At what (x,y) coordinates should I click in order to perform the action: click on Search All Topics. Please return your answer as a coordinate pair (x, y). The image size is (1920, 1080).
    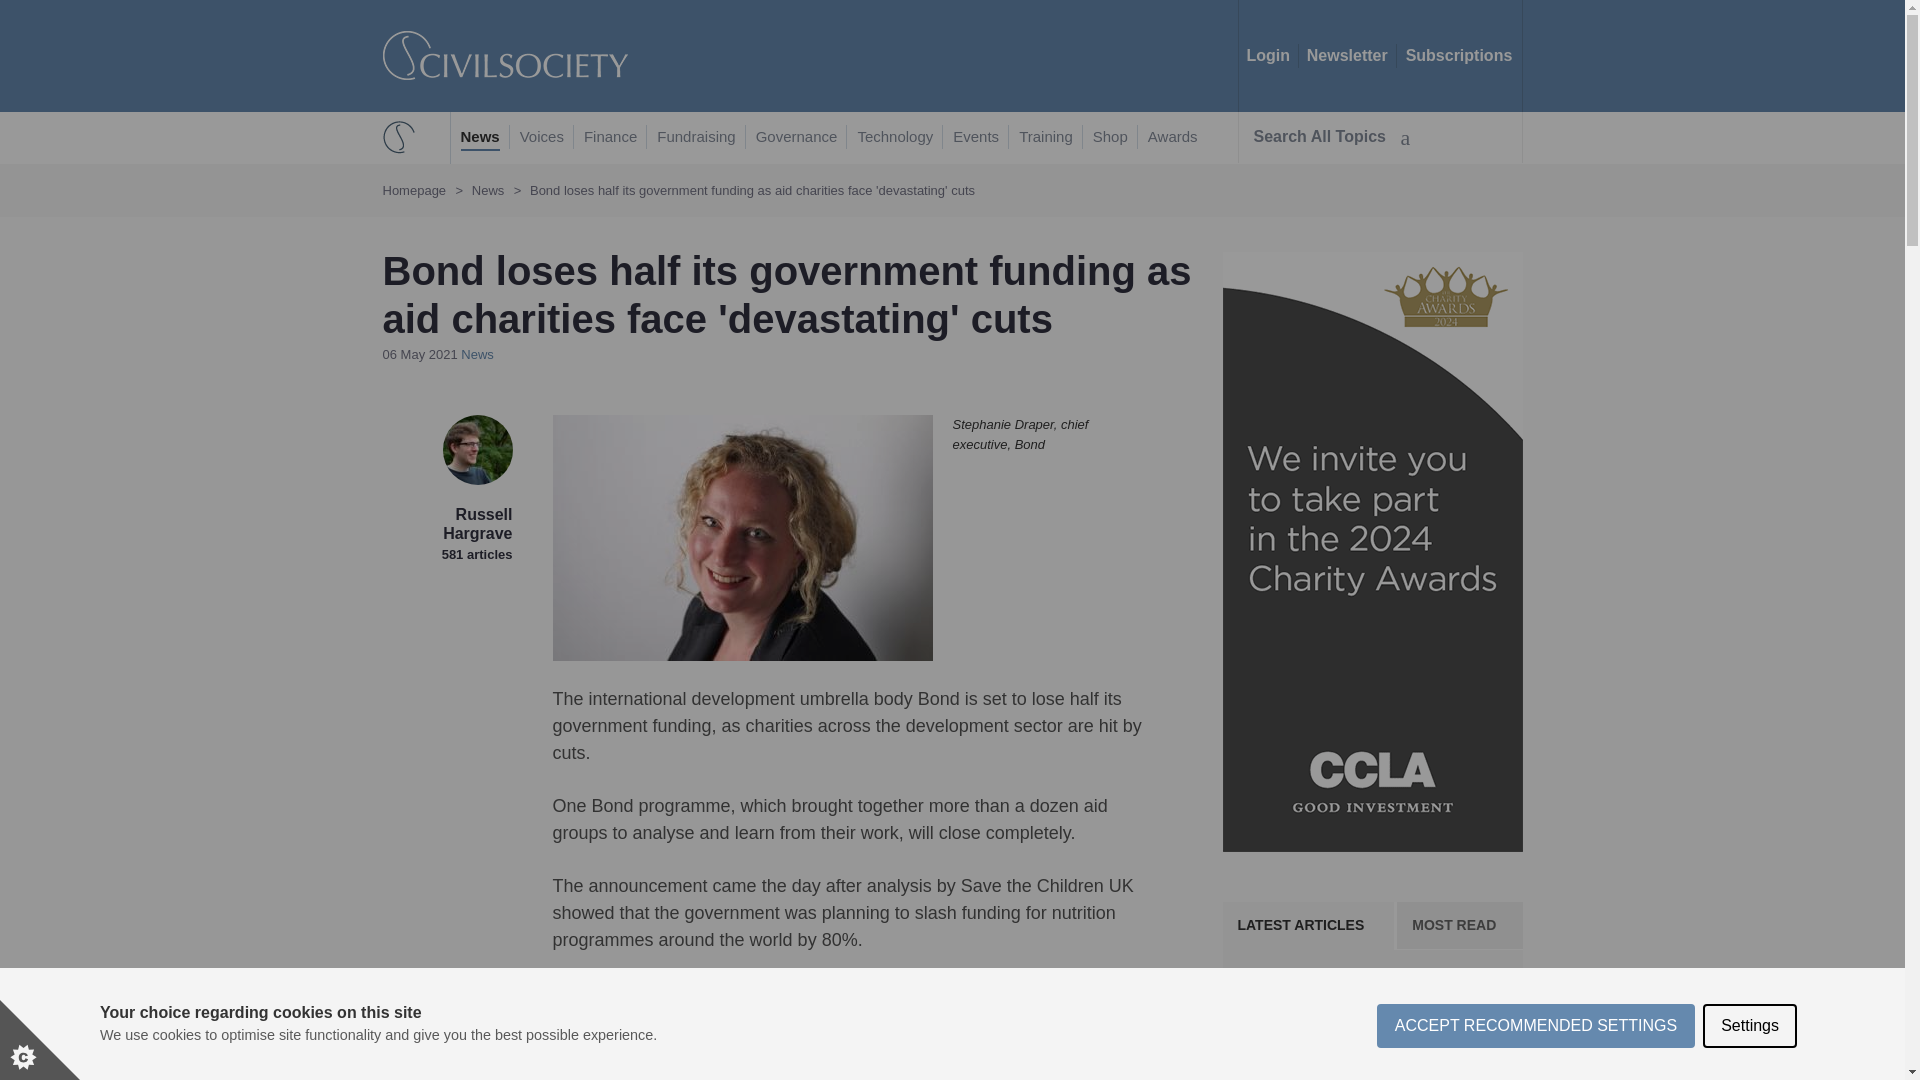
    Looking at the image, I should click on (1331, 137).